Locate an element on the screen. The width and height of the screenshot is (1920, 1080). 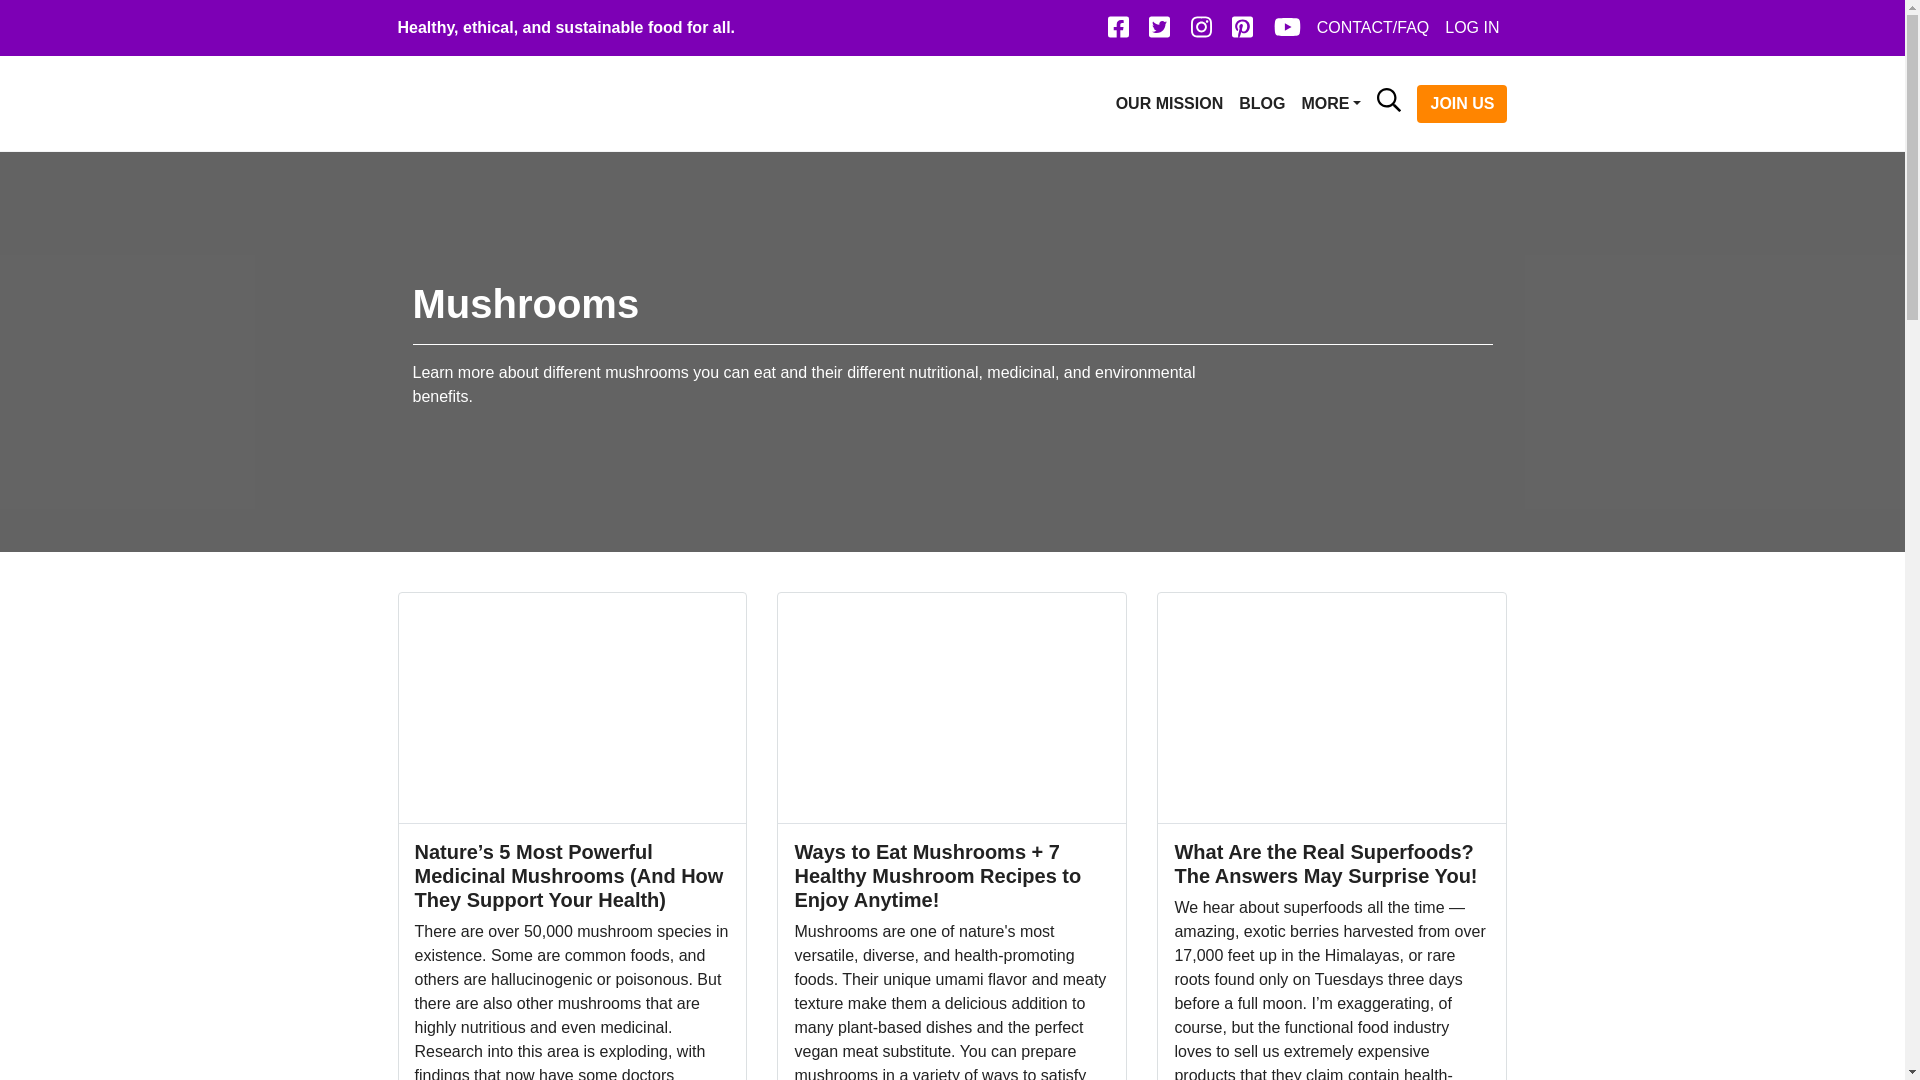
JOIN US is located at coordinates (1462, 103).